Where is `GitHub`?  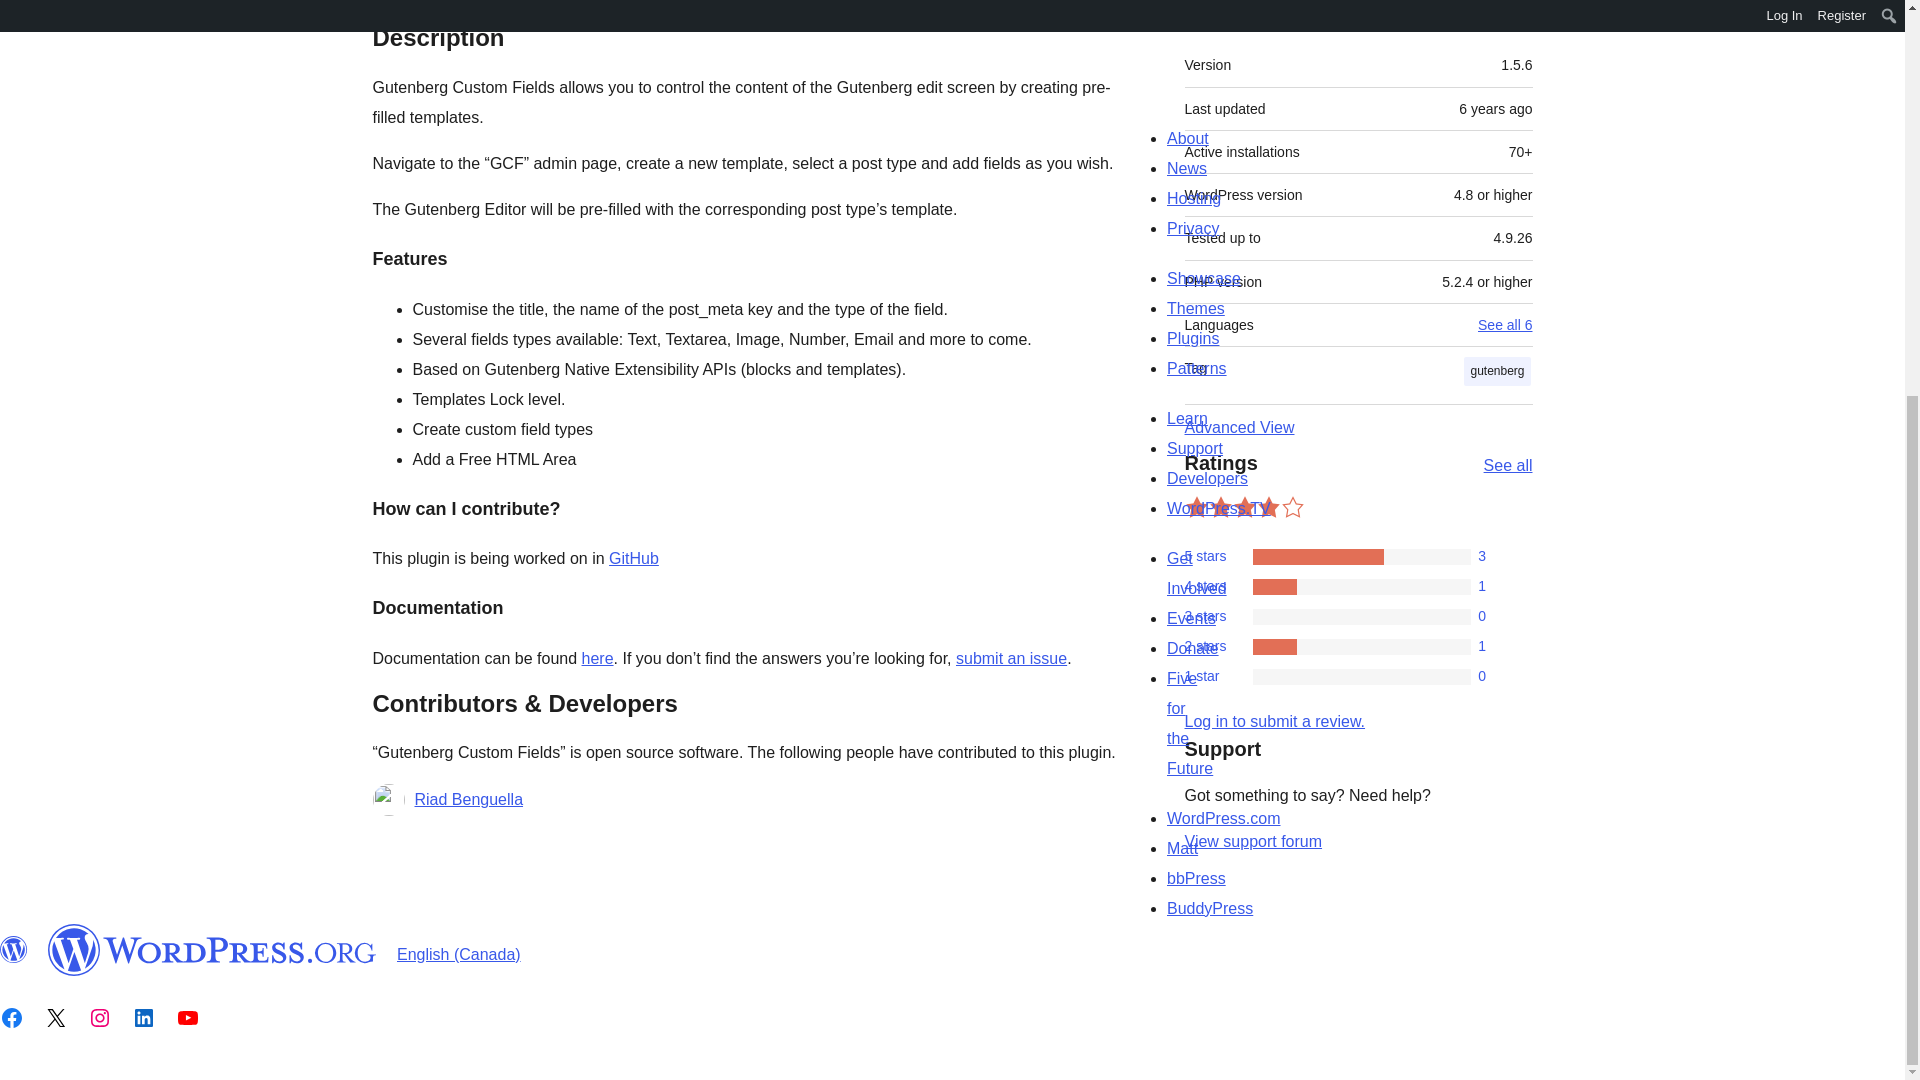
GitHub is located at coordinates (633, 558).